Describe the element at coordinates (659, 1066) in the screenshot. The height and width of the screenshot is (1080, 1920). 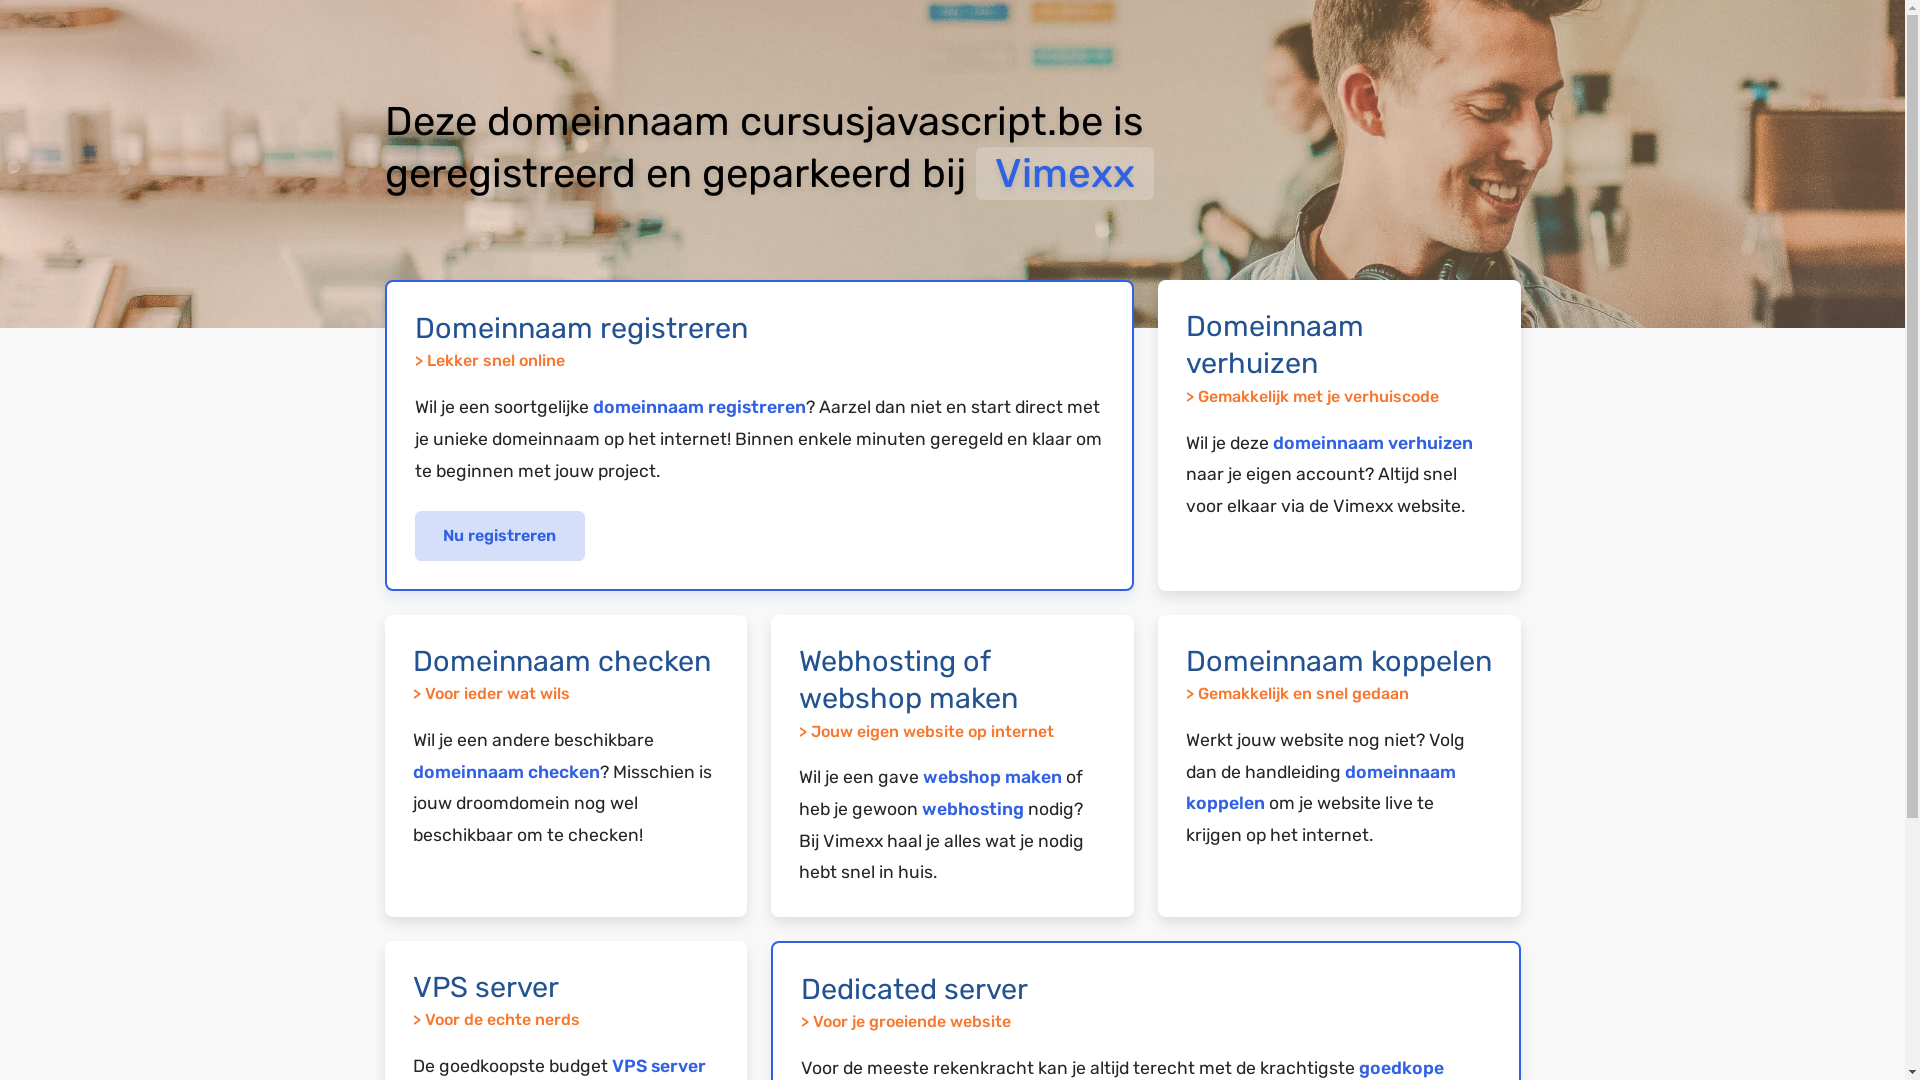
I see `VPS server` at that location.